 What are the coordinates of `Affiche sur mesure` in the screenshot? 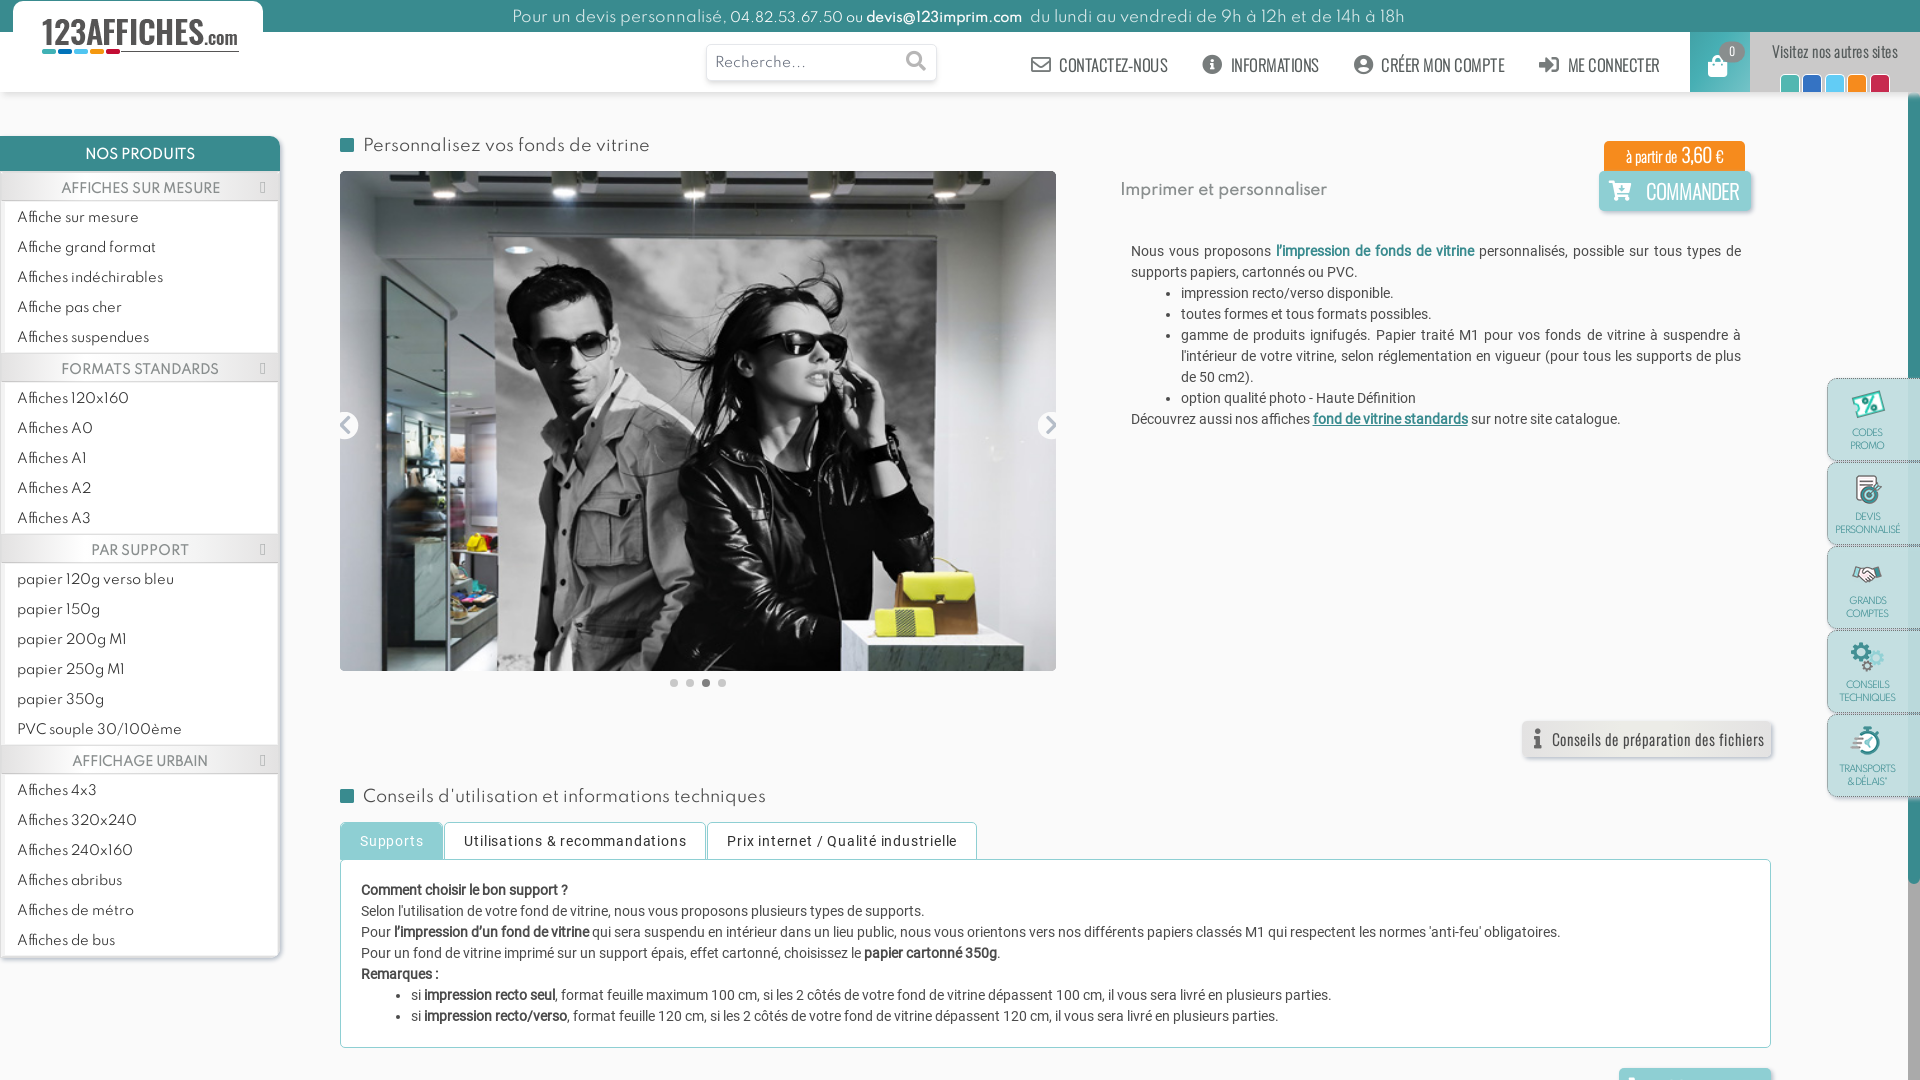 It's located at (147, 218).